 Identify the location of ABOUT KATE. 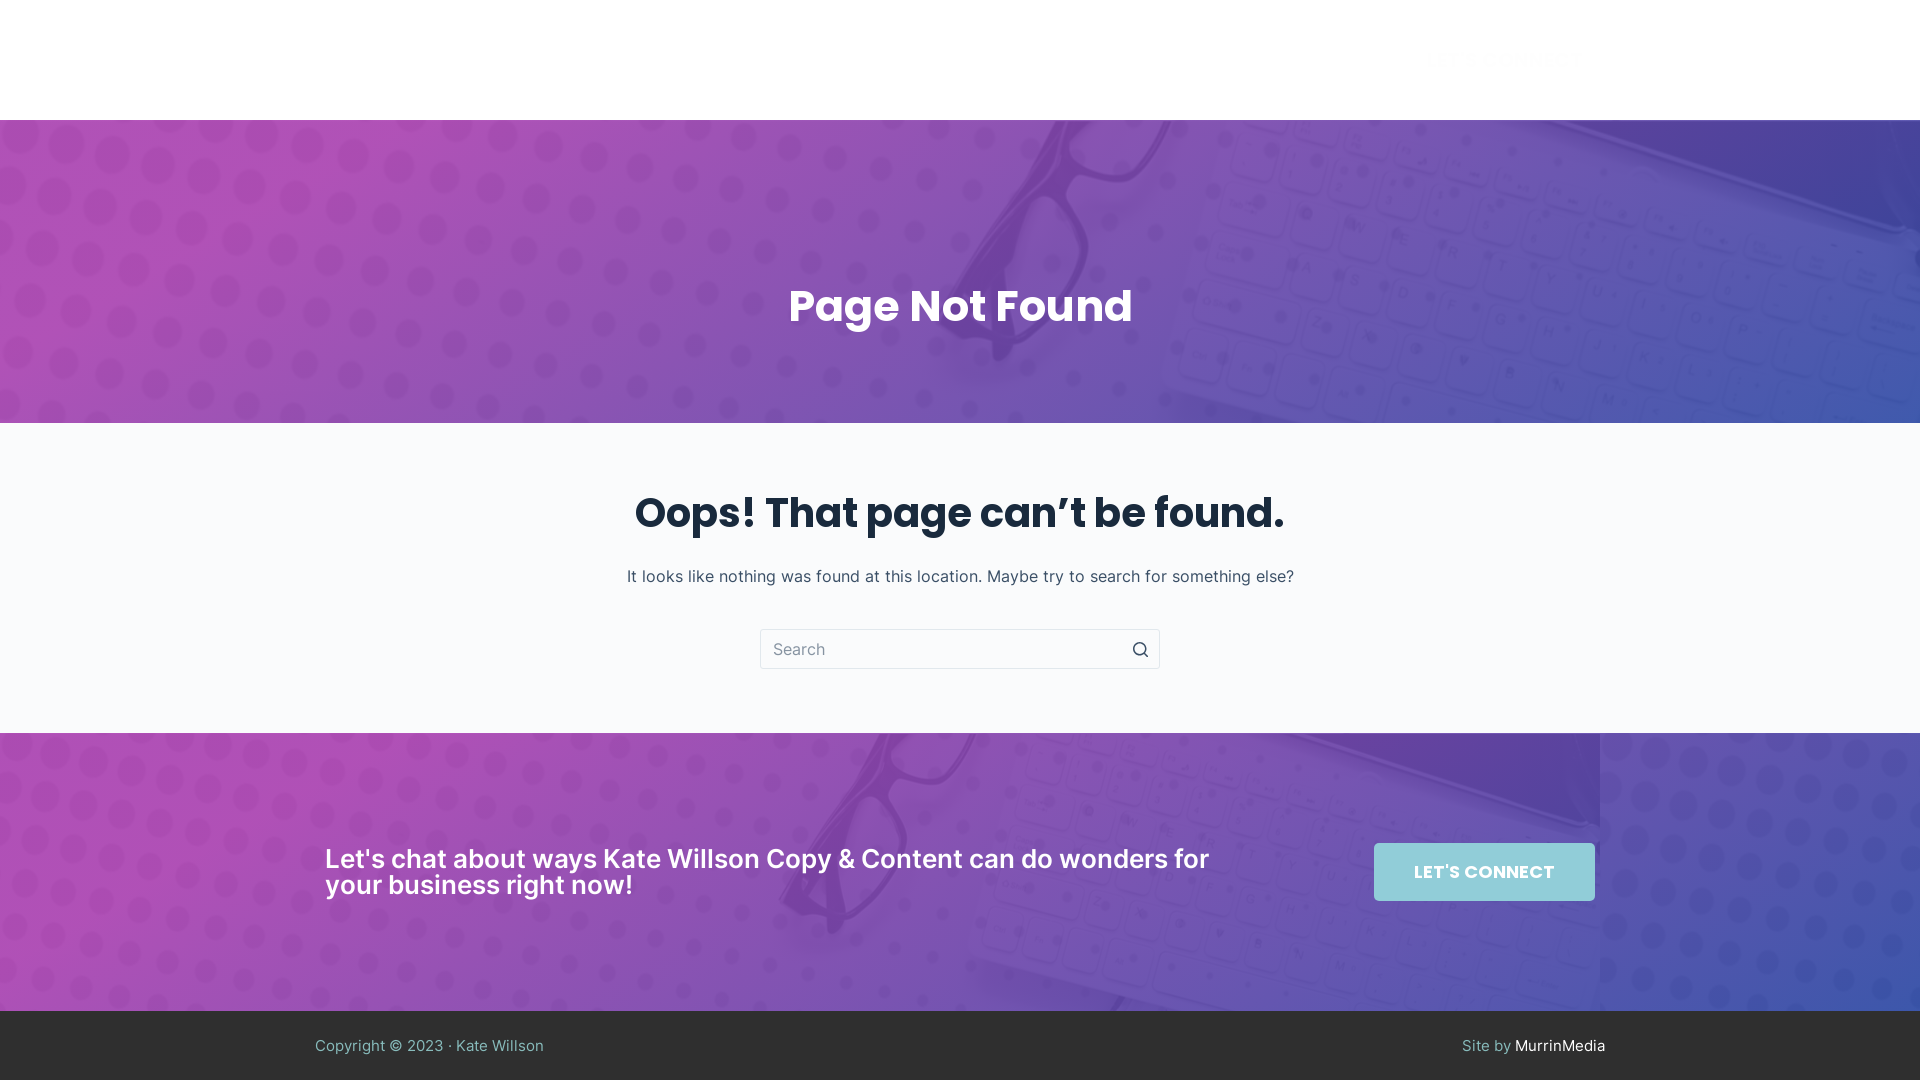
(1035, 60).